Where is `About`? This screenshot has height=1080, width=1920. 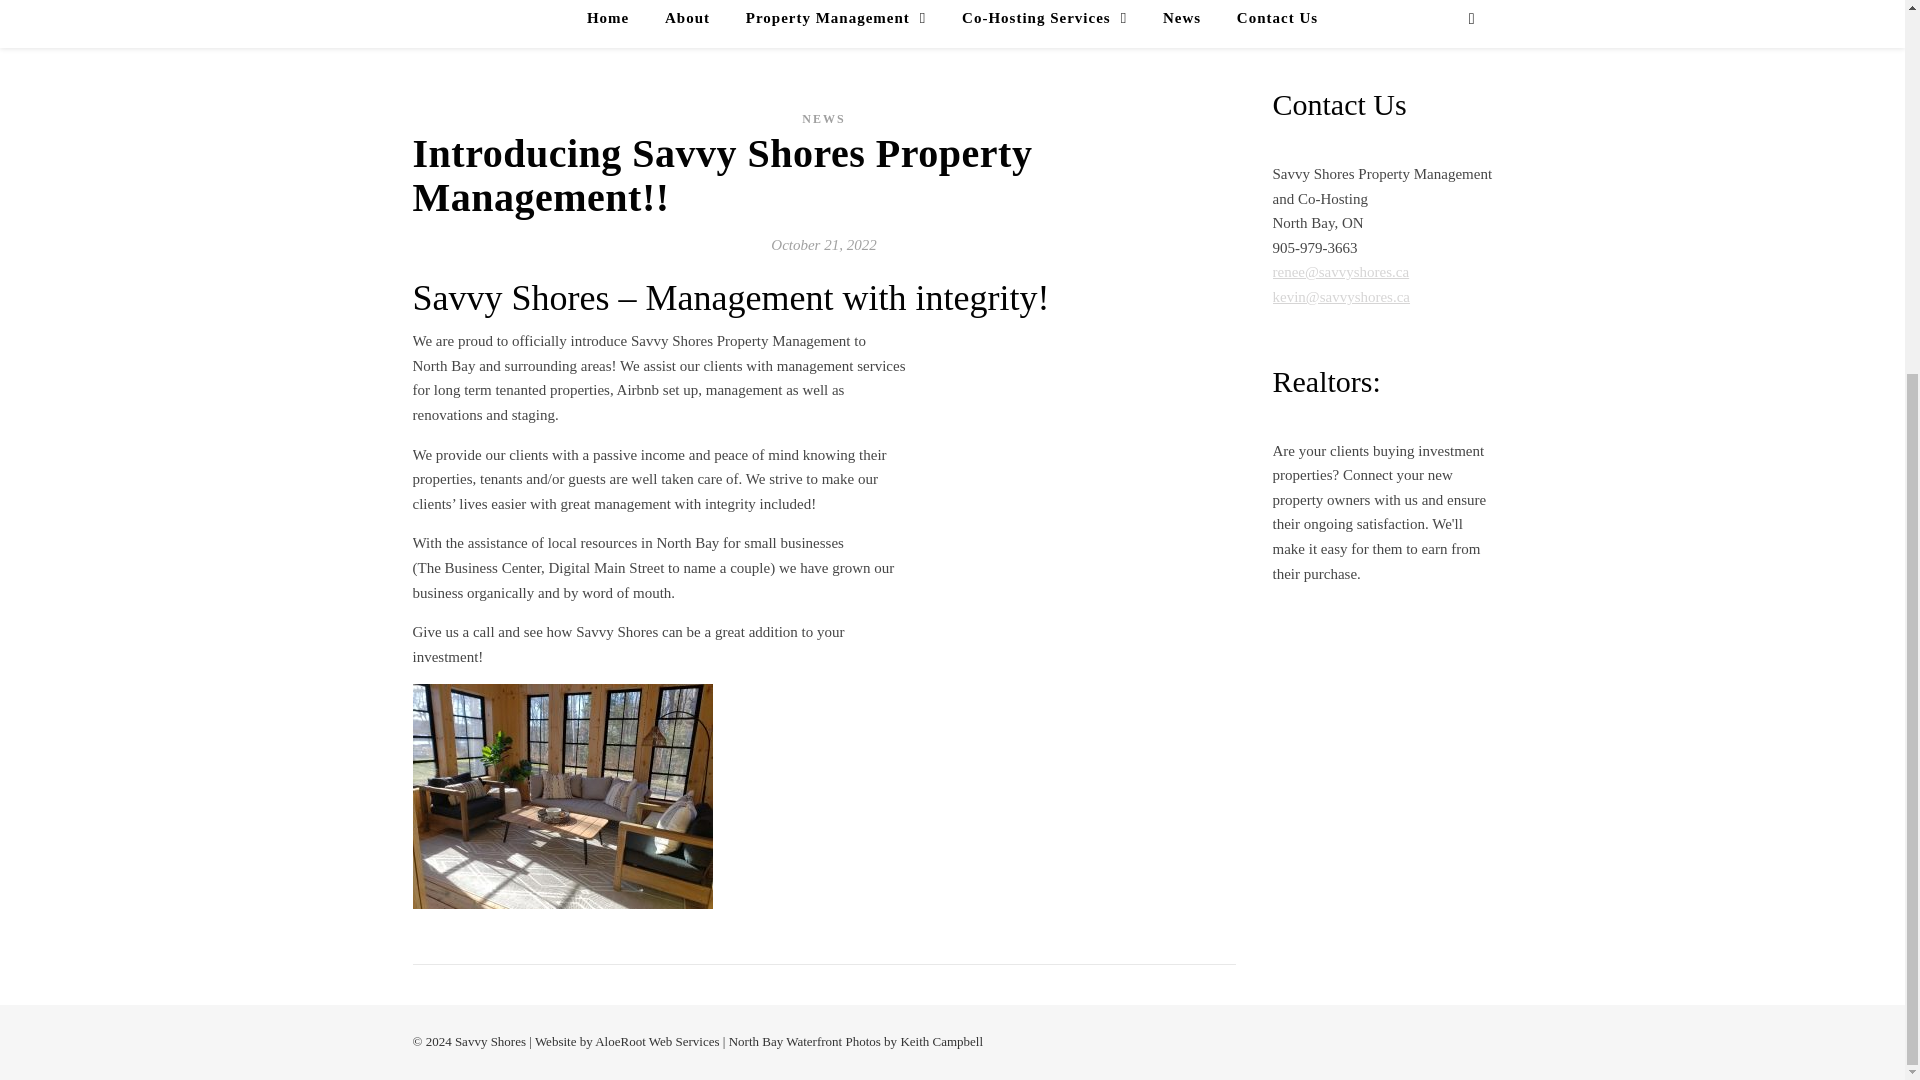 About is located at coordinates (686, 24).